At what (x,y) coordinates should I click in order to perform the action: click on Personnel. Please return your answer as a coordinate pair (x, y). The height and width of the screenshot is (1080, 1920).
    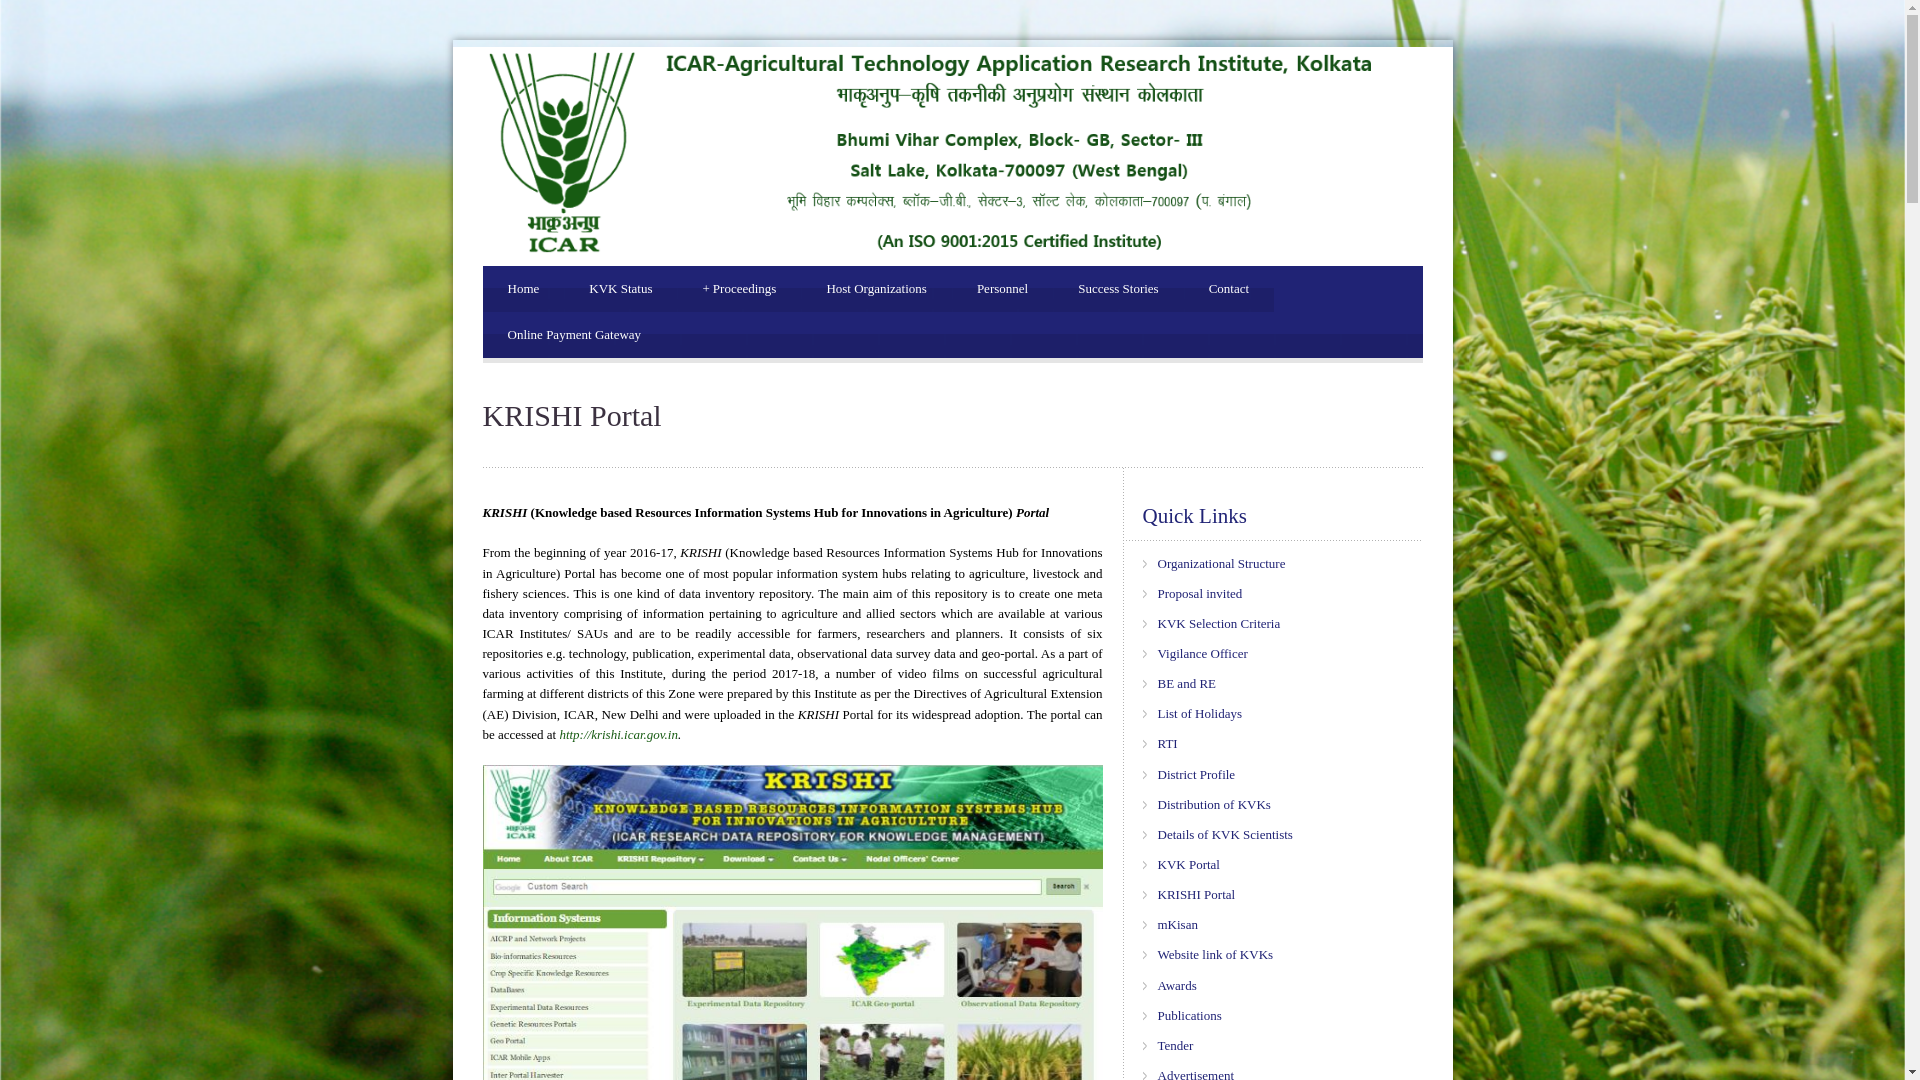
    Looking at the image, I should click on (1002, 288).